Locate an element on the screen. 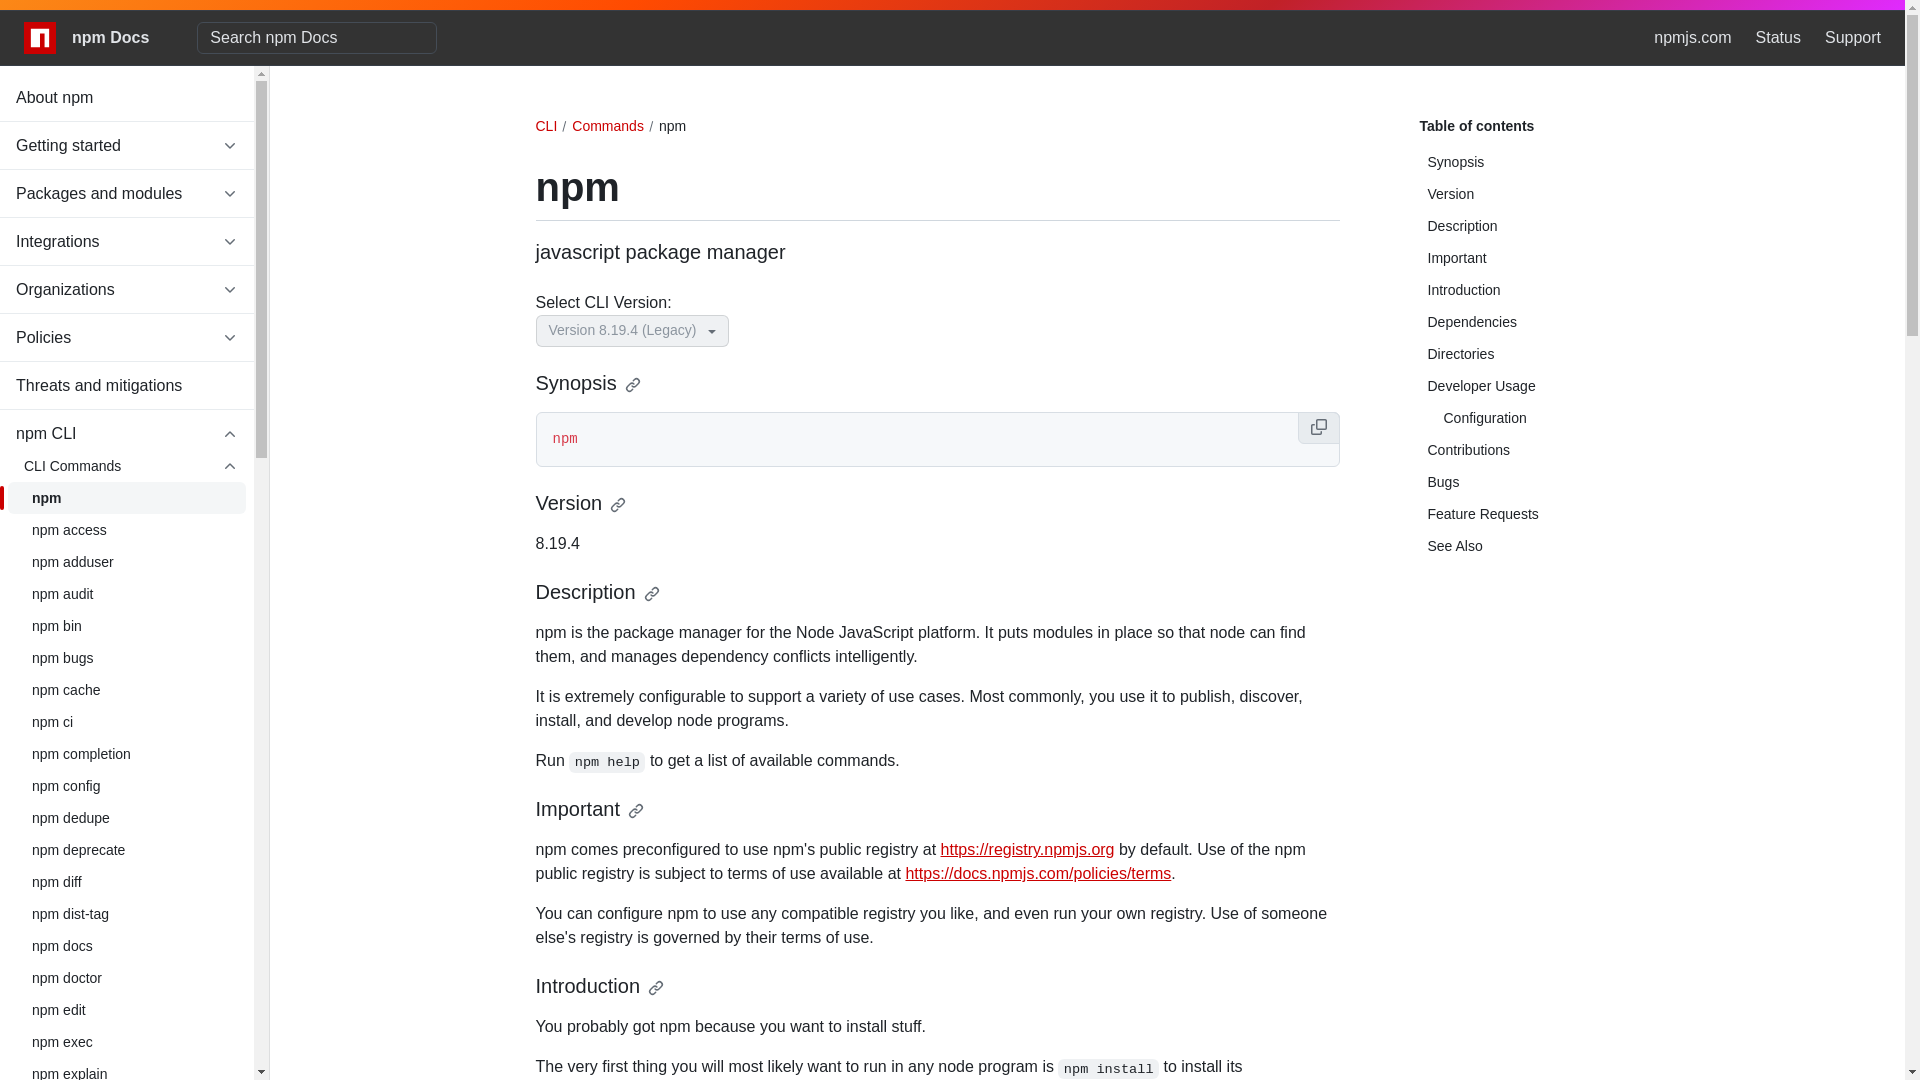 This screenshot has width=1920, height=1080. Status is located at coordinates (1778, 37).